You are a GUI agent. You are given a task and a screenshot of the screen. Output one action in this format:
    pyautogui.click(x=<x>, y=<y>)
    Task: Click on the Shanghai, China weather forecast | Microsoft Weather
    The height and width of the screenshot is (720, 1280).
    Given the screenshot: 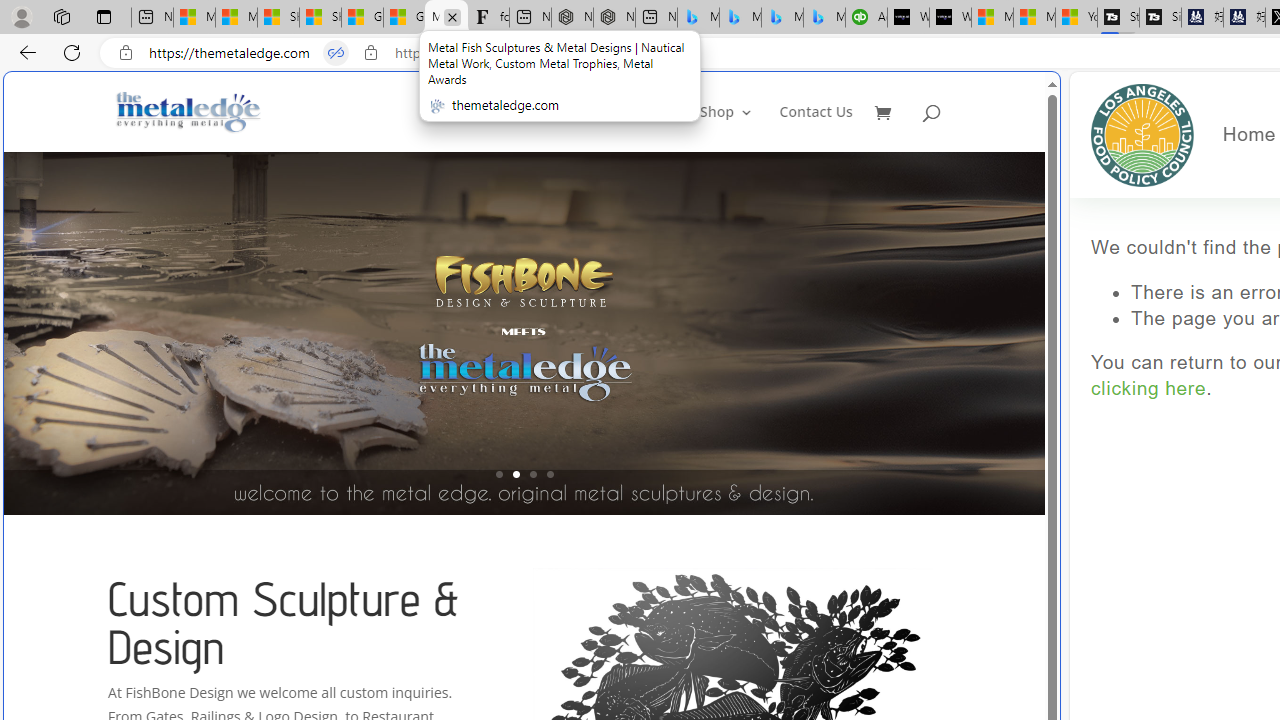 What is the action you would take?
    pyautogui.click(x=320, y=18)
    